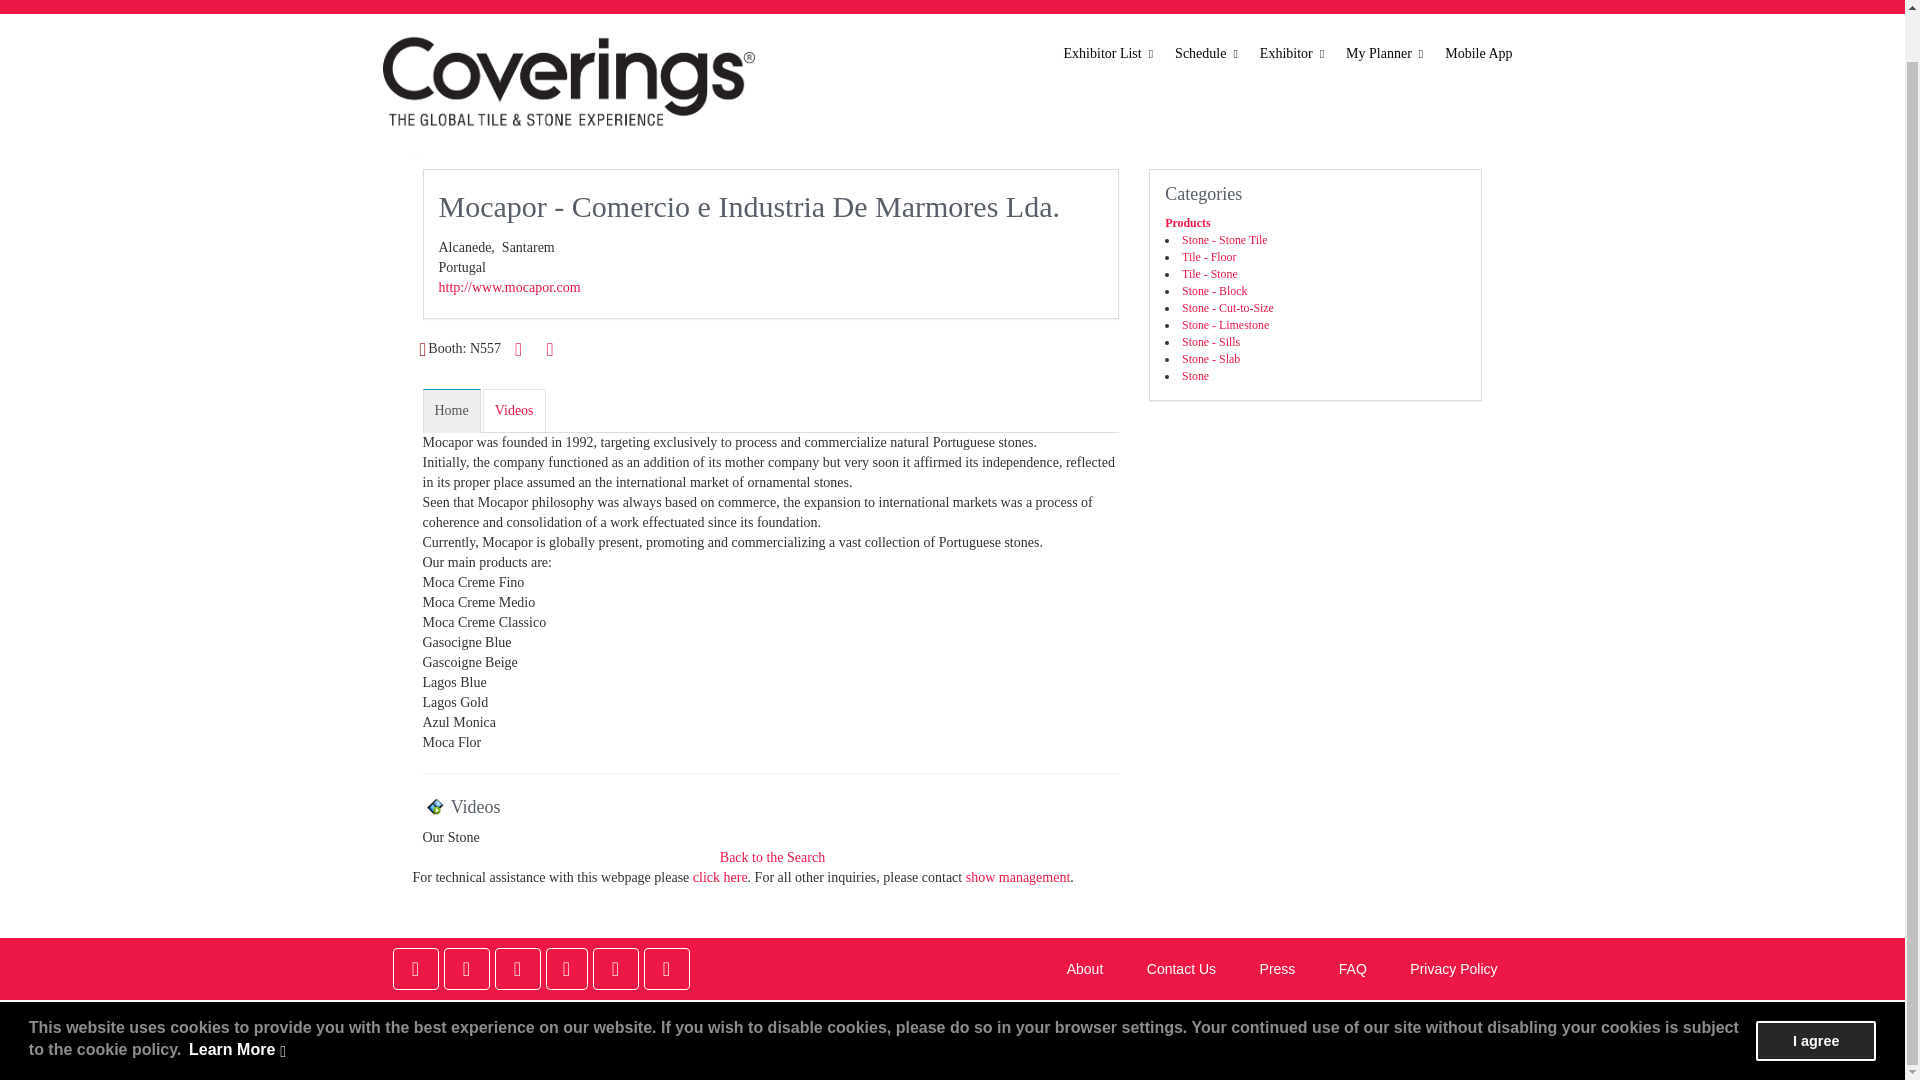 Image resolution: width=1920 pixels, height=1080 pixels. What do you see at coordinates (984, 4) in the screenshot?
I see `About` at bounding box center [984, 4].